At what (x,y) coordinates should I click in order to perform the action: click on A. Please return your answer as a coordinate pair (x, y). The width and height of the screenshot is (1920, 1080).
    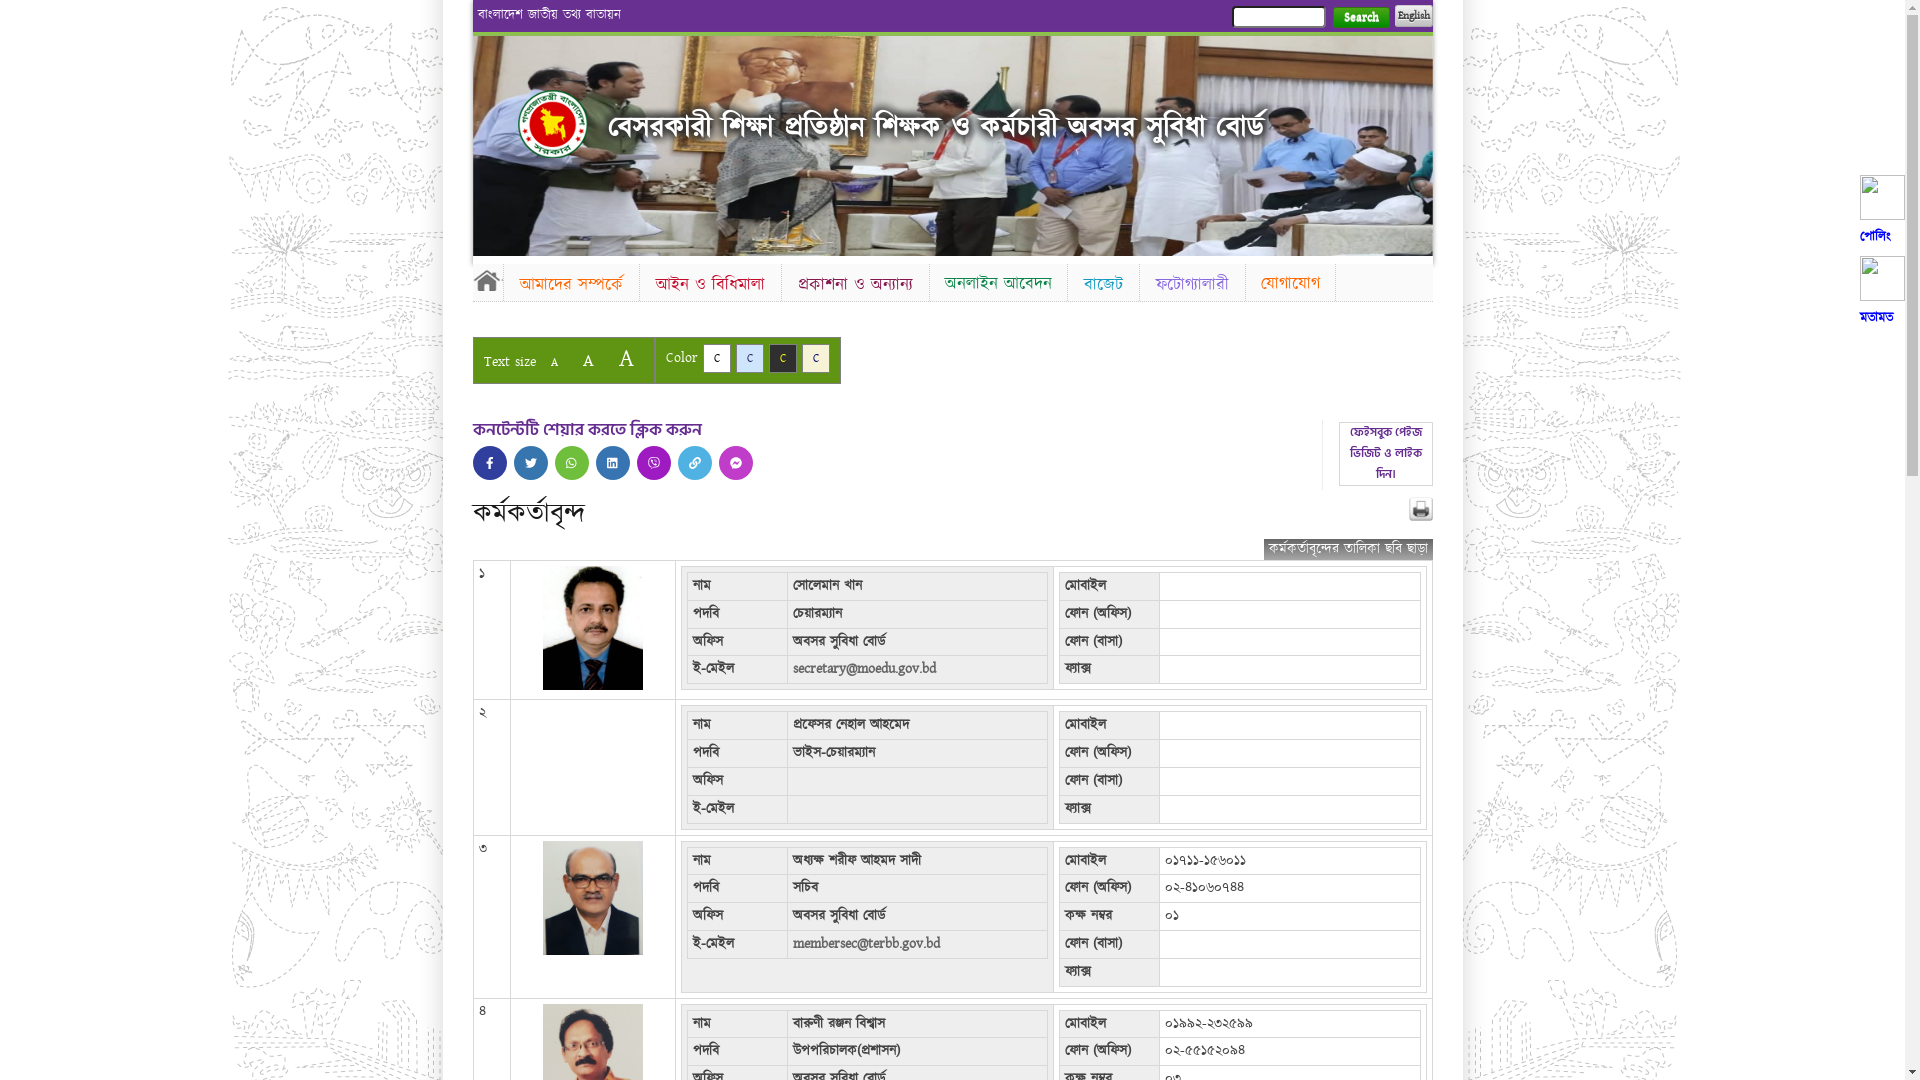
    Looking at the image, I should click on (554, 362).